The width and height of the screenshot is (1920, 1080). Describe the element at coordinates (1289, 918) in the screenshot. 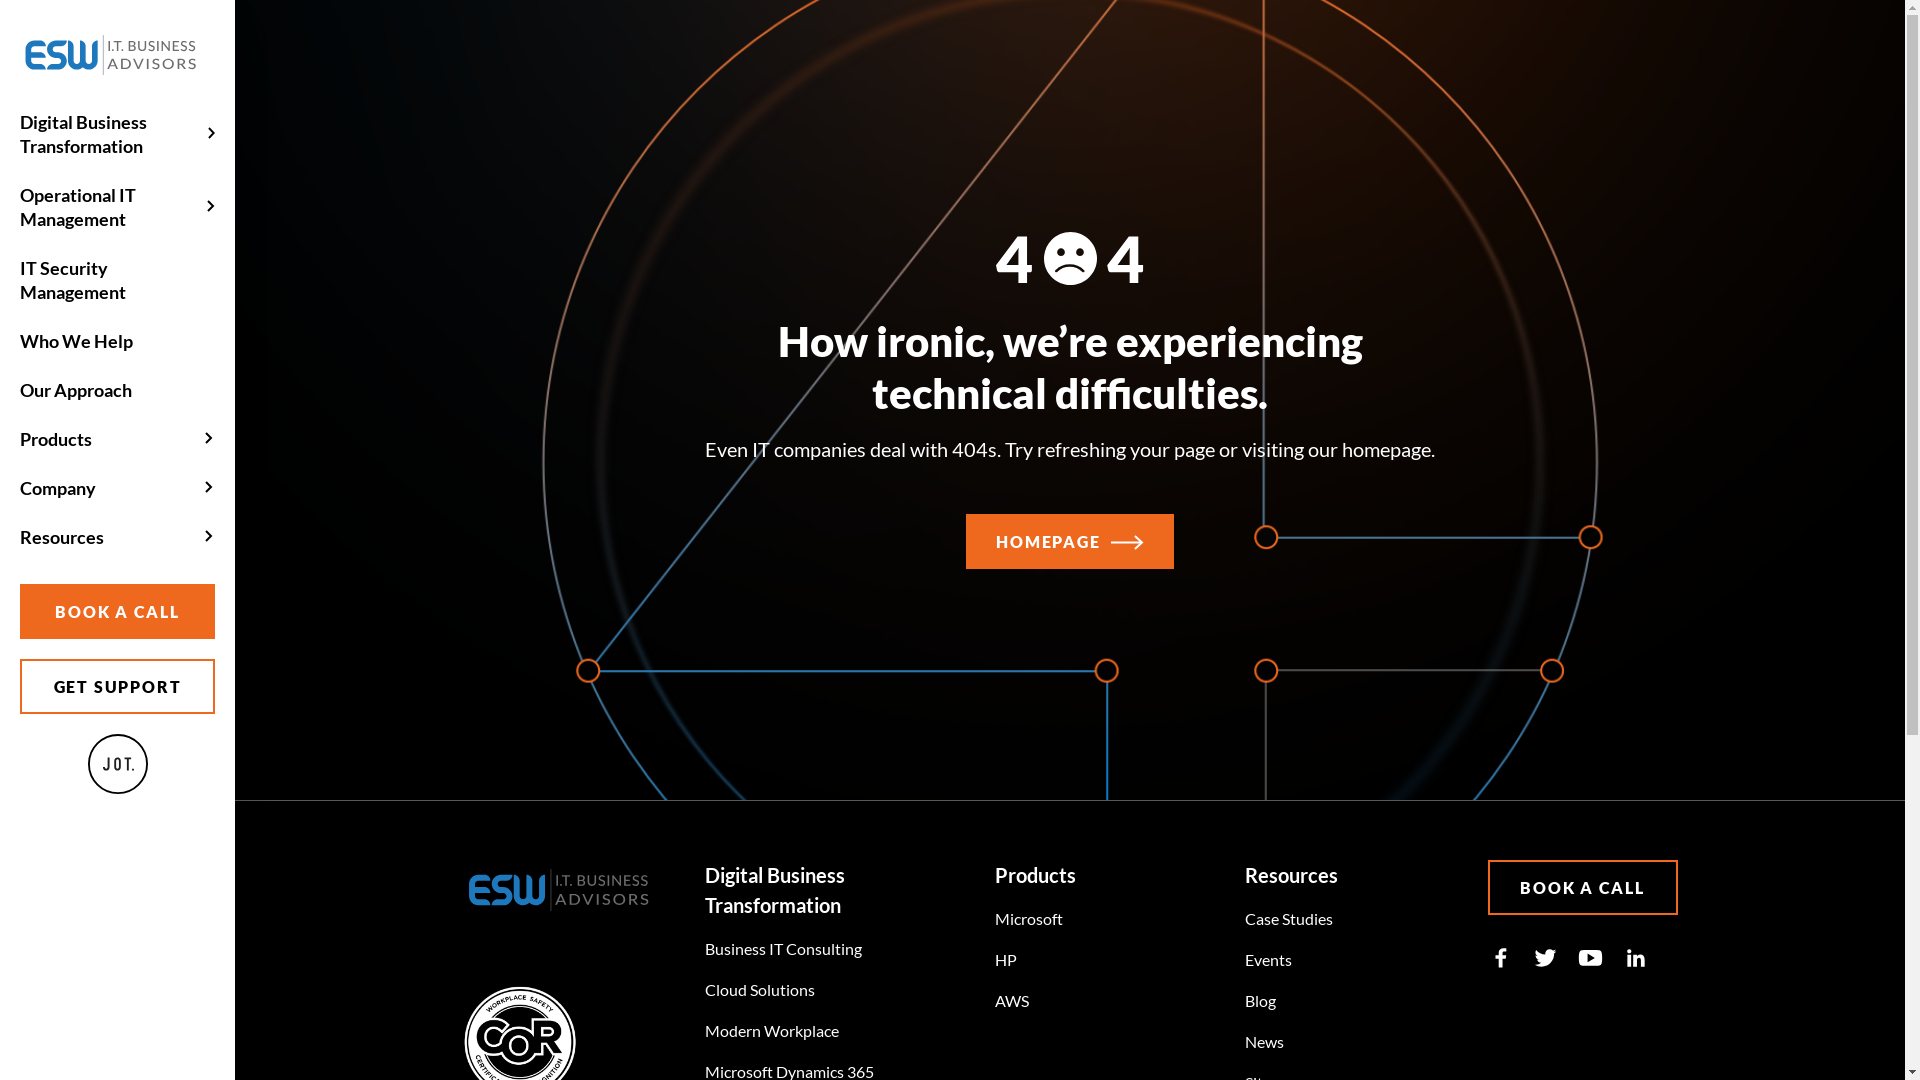

I see `Case Studies` at that location.